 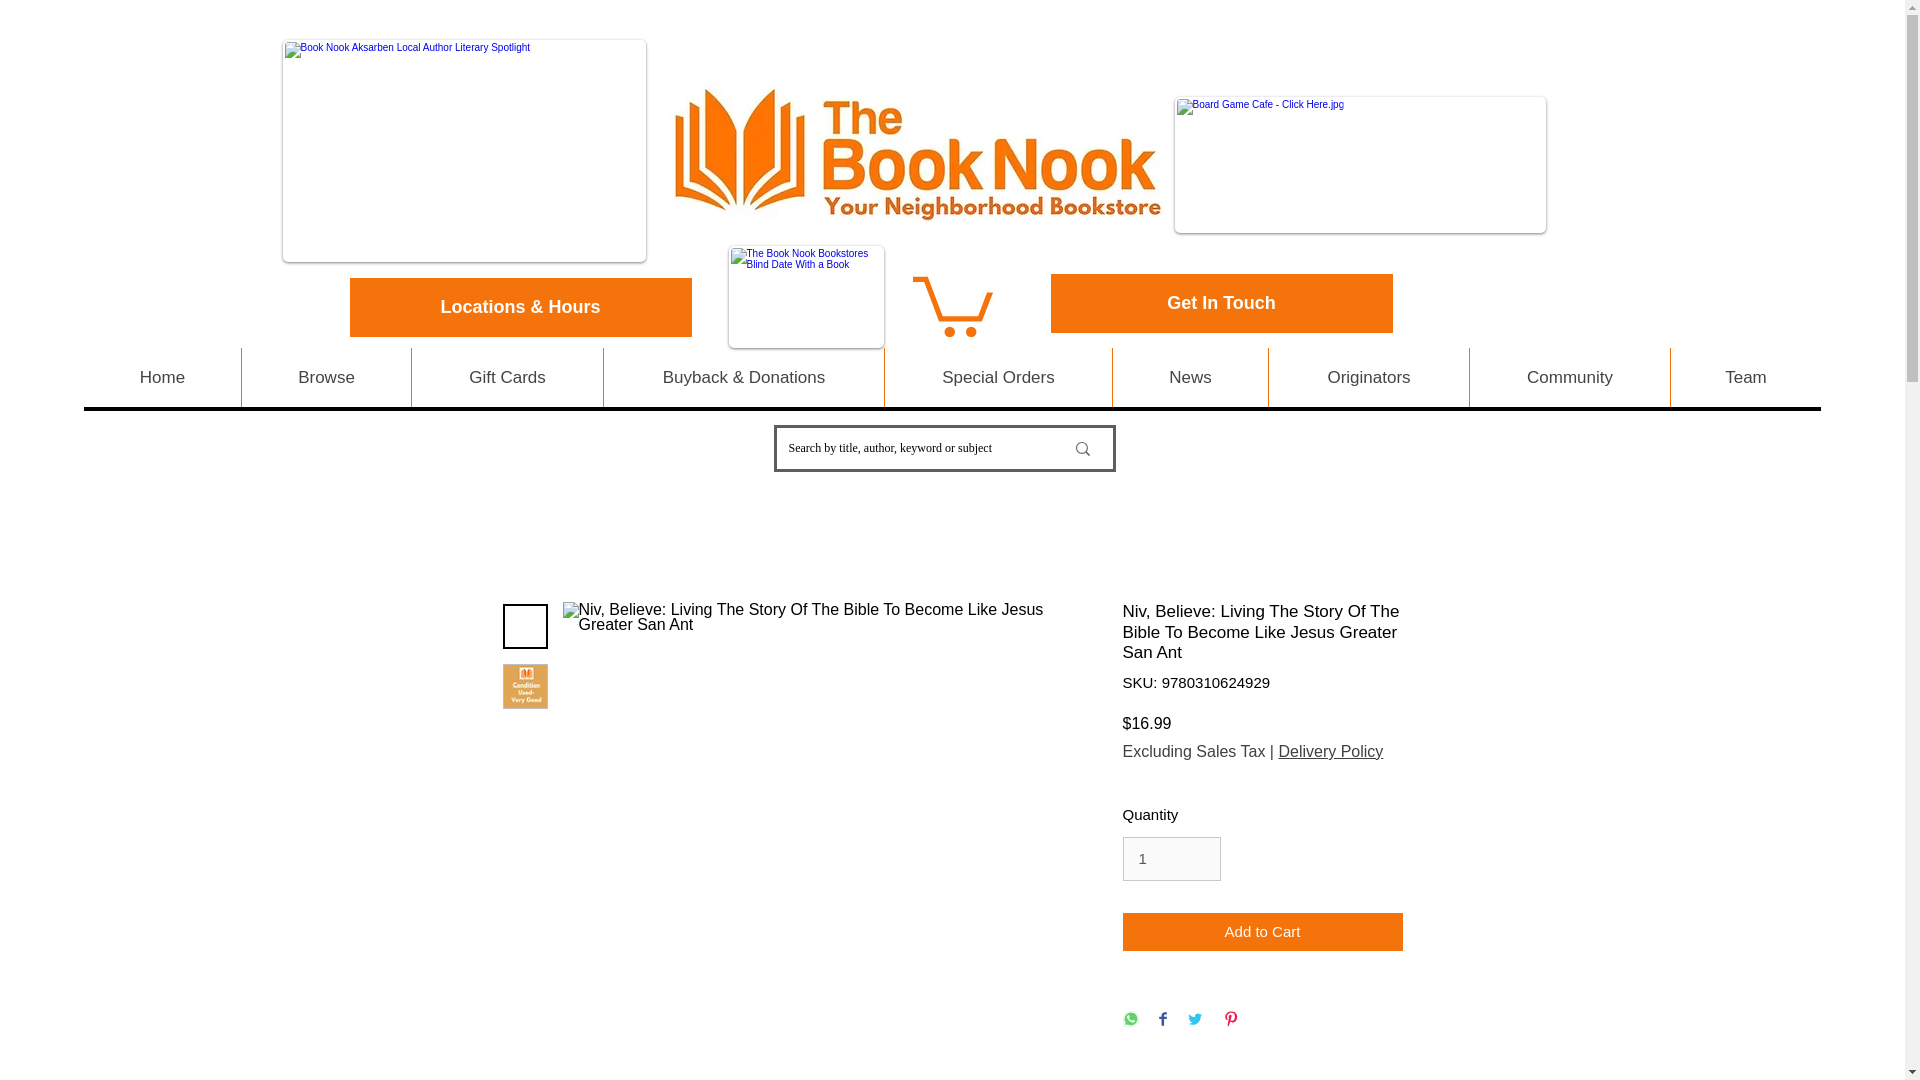 What do you see at coordinates (1745, 377) in the screenshot?
I see `Team` at bounding box center [1745, 377].